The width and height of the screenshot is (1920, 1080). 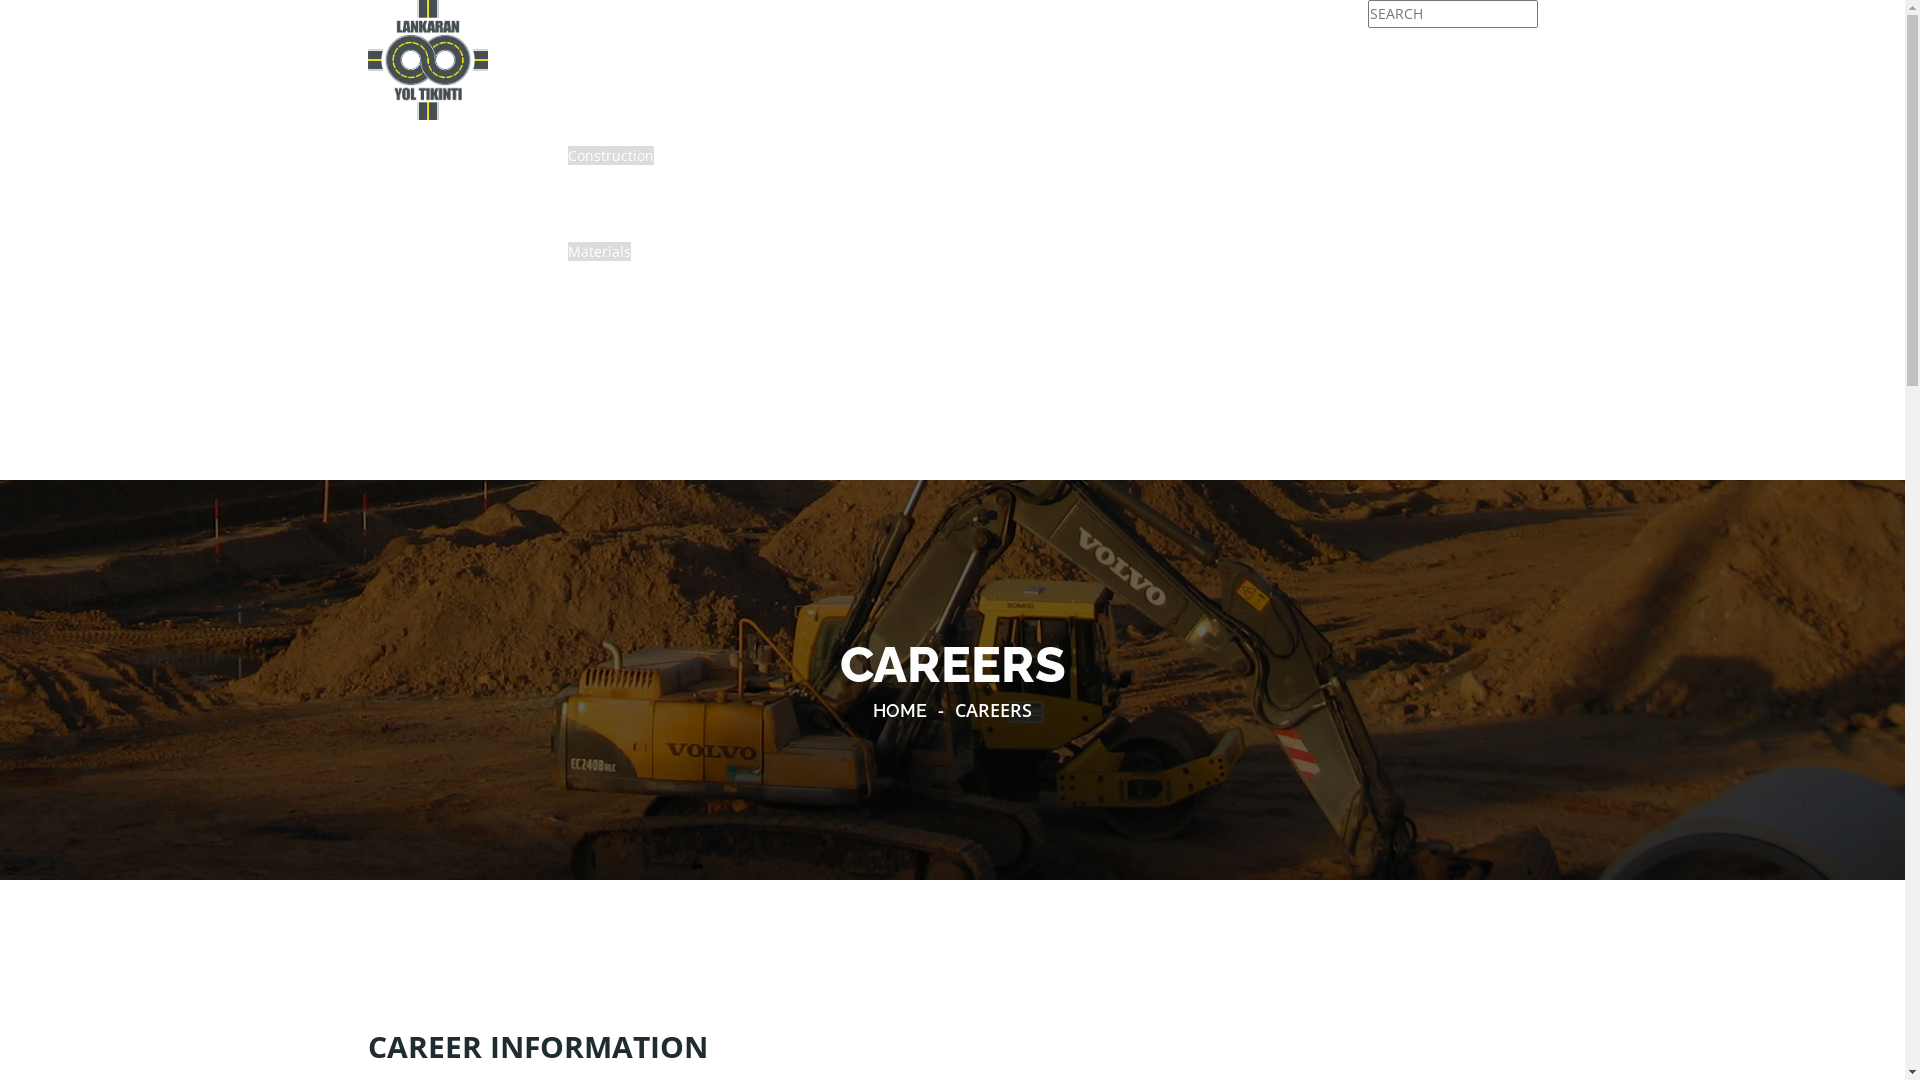 I want to click on HR Policy, so click(x=598, y=420).